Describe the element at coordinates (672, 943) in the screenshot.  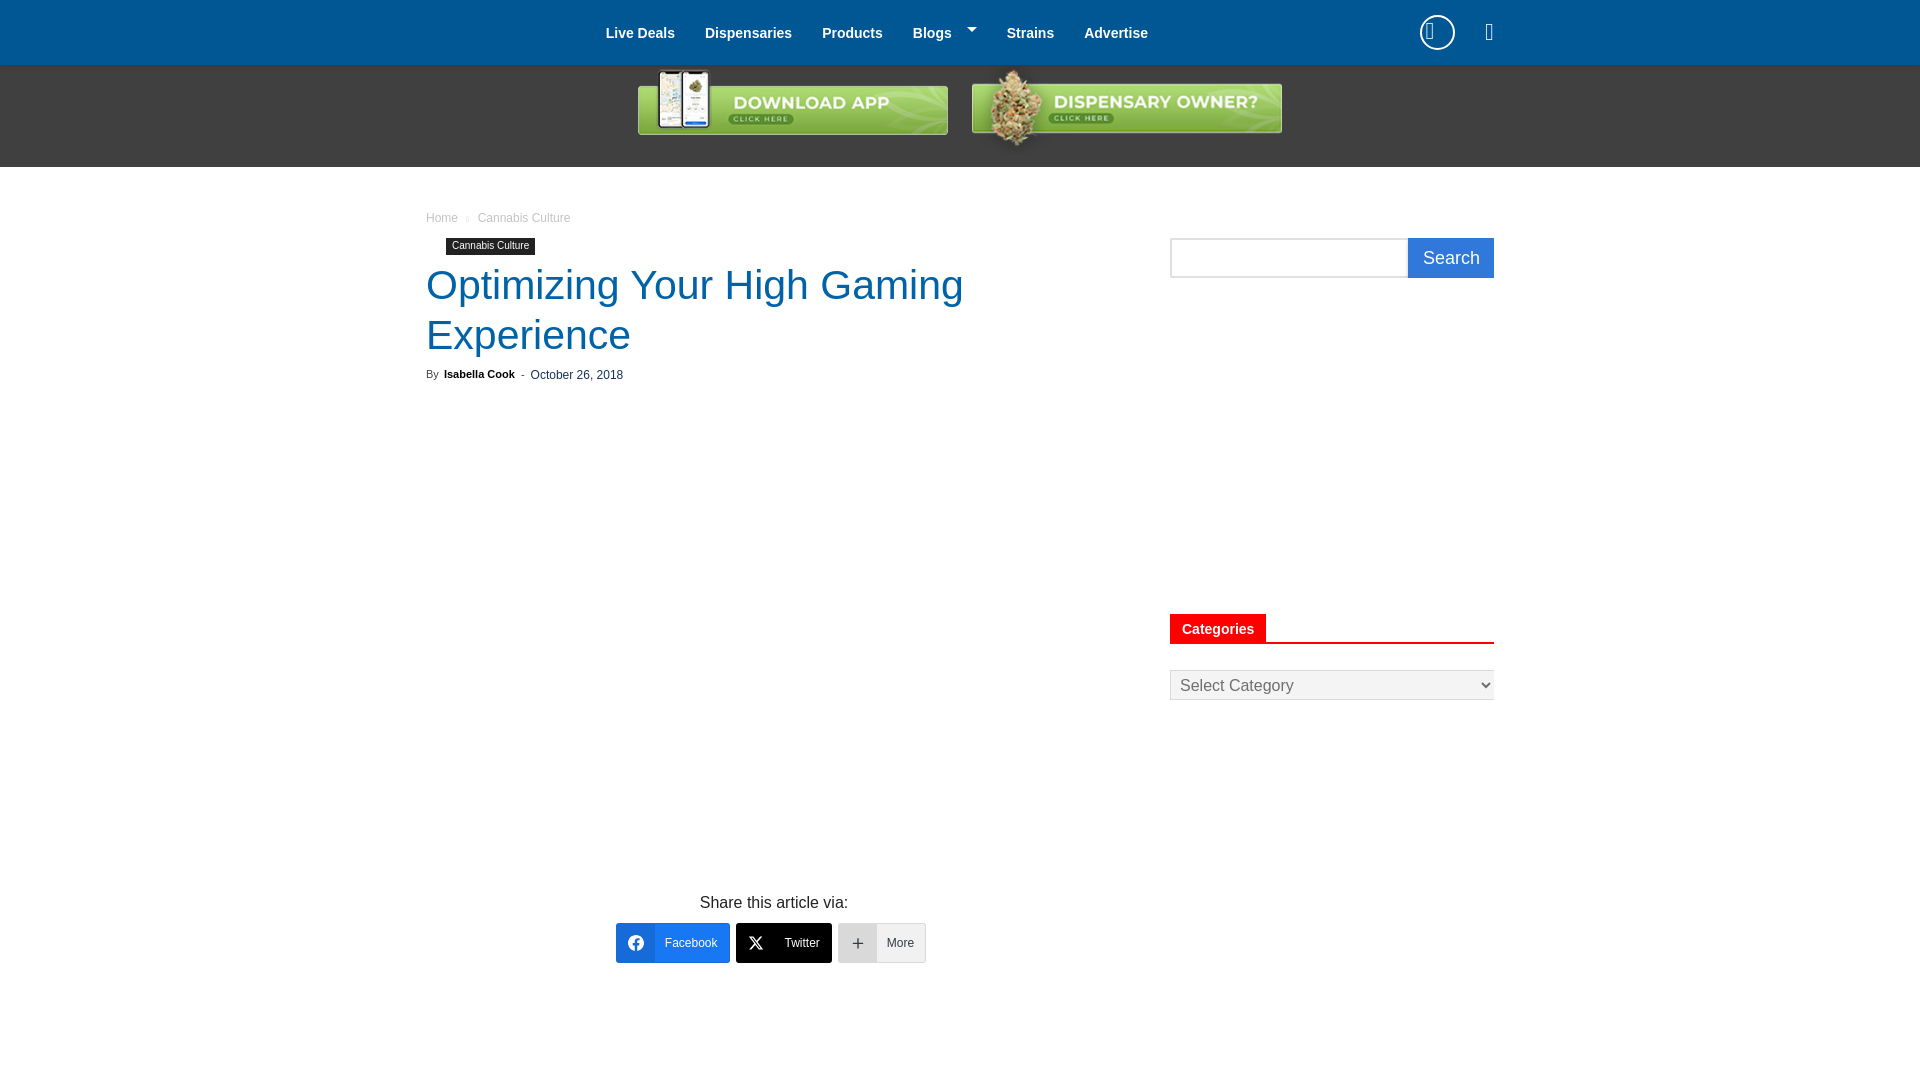
I see `Facebook` at that location.